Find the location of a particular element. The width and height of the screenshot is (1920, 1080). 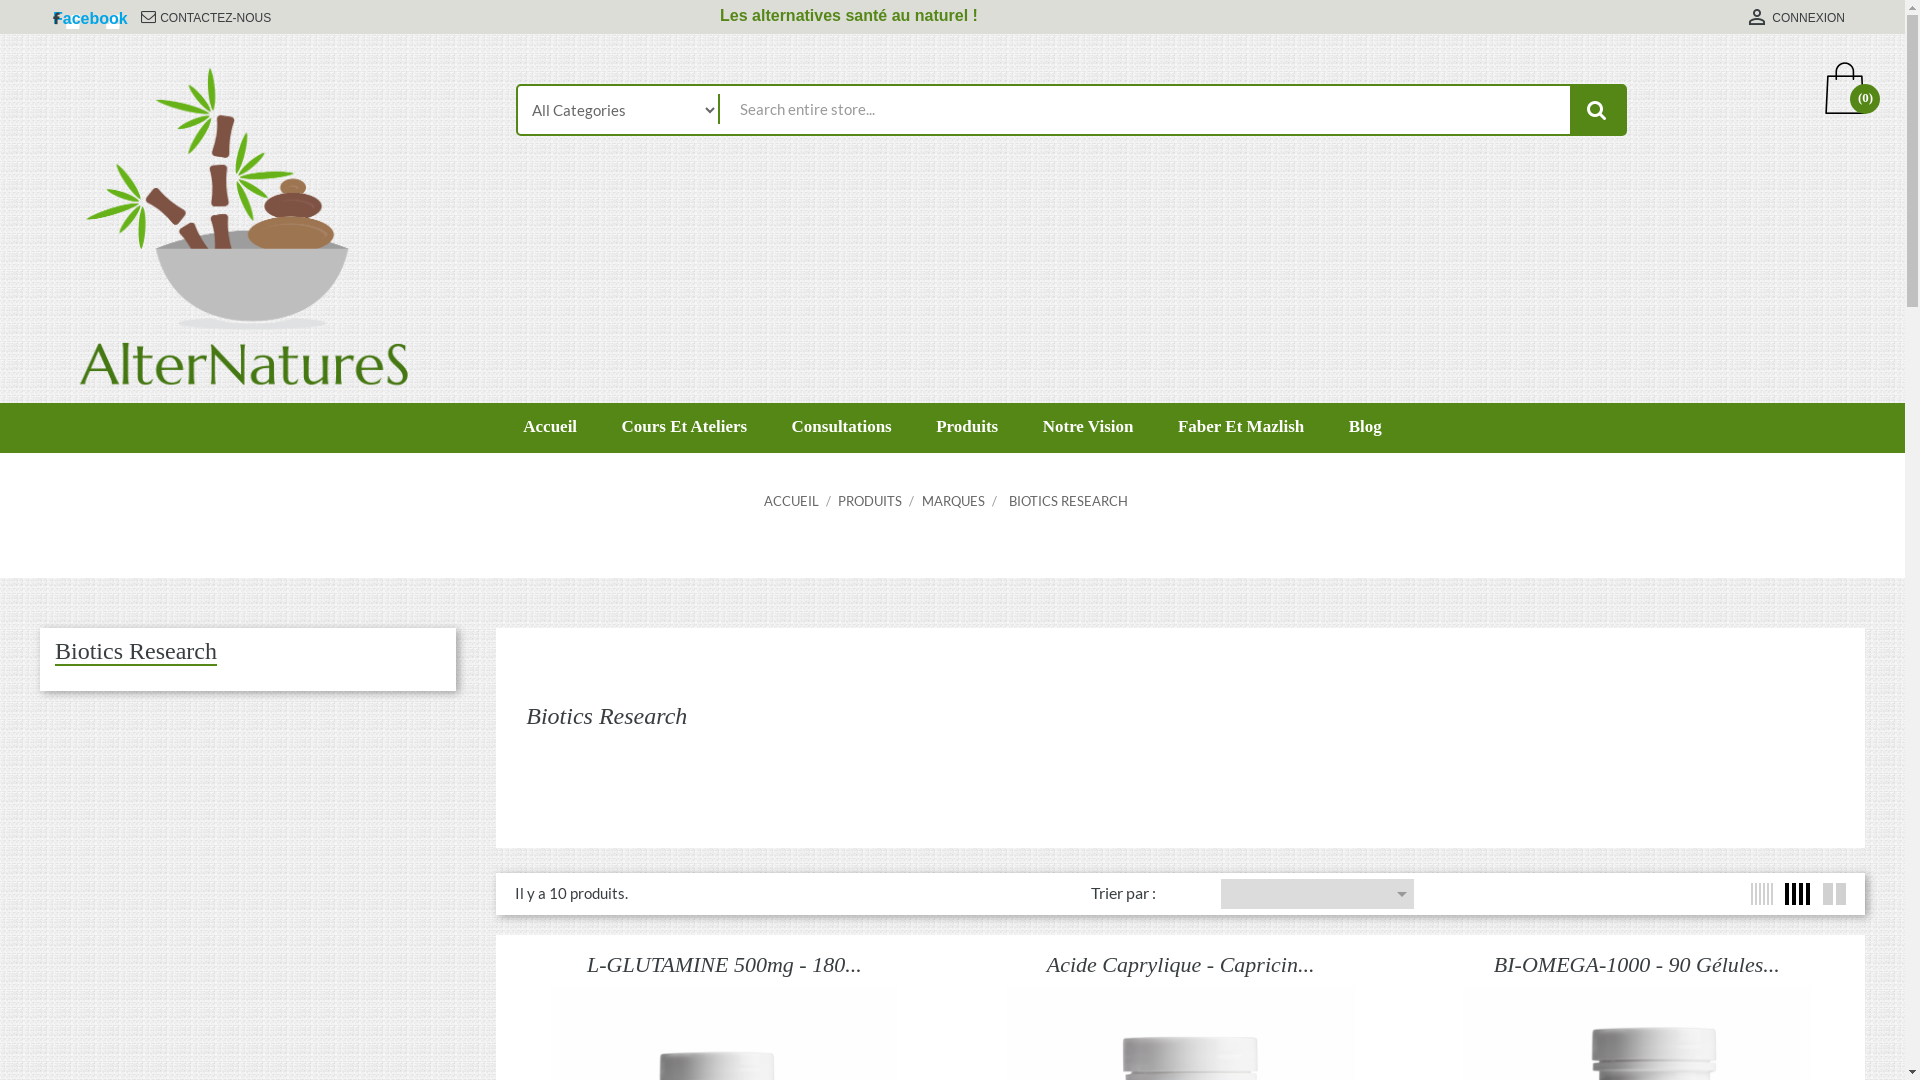

Cours Et Ateliers is located at coordinates (685, 446).